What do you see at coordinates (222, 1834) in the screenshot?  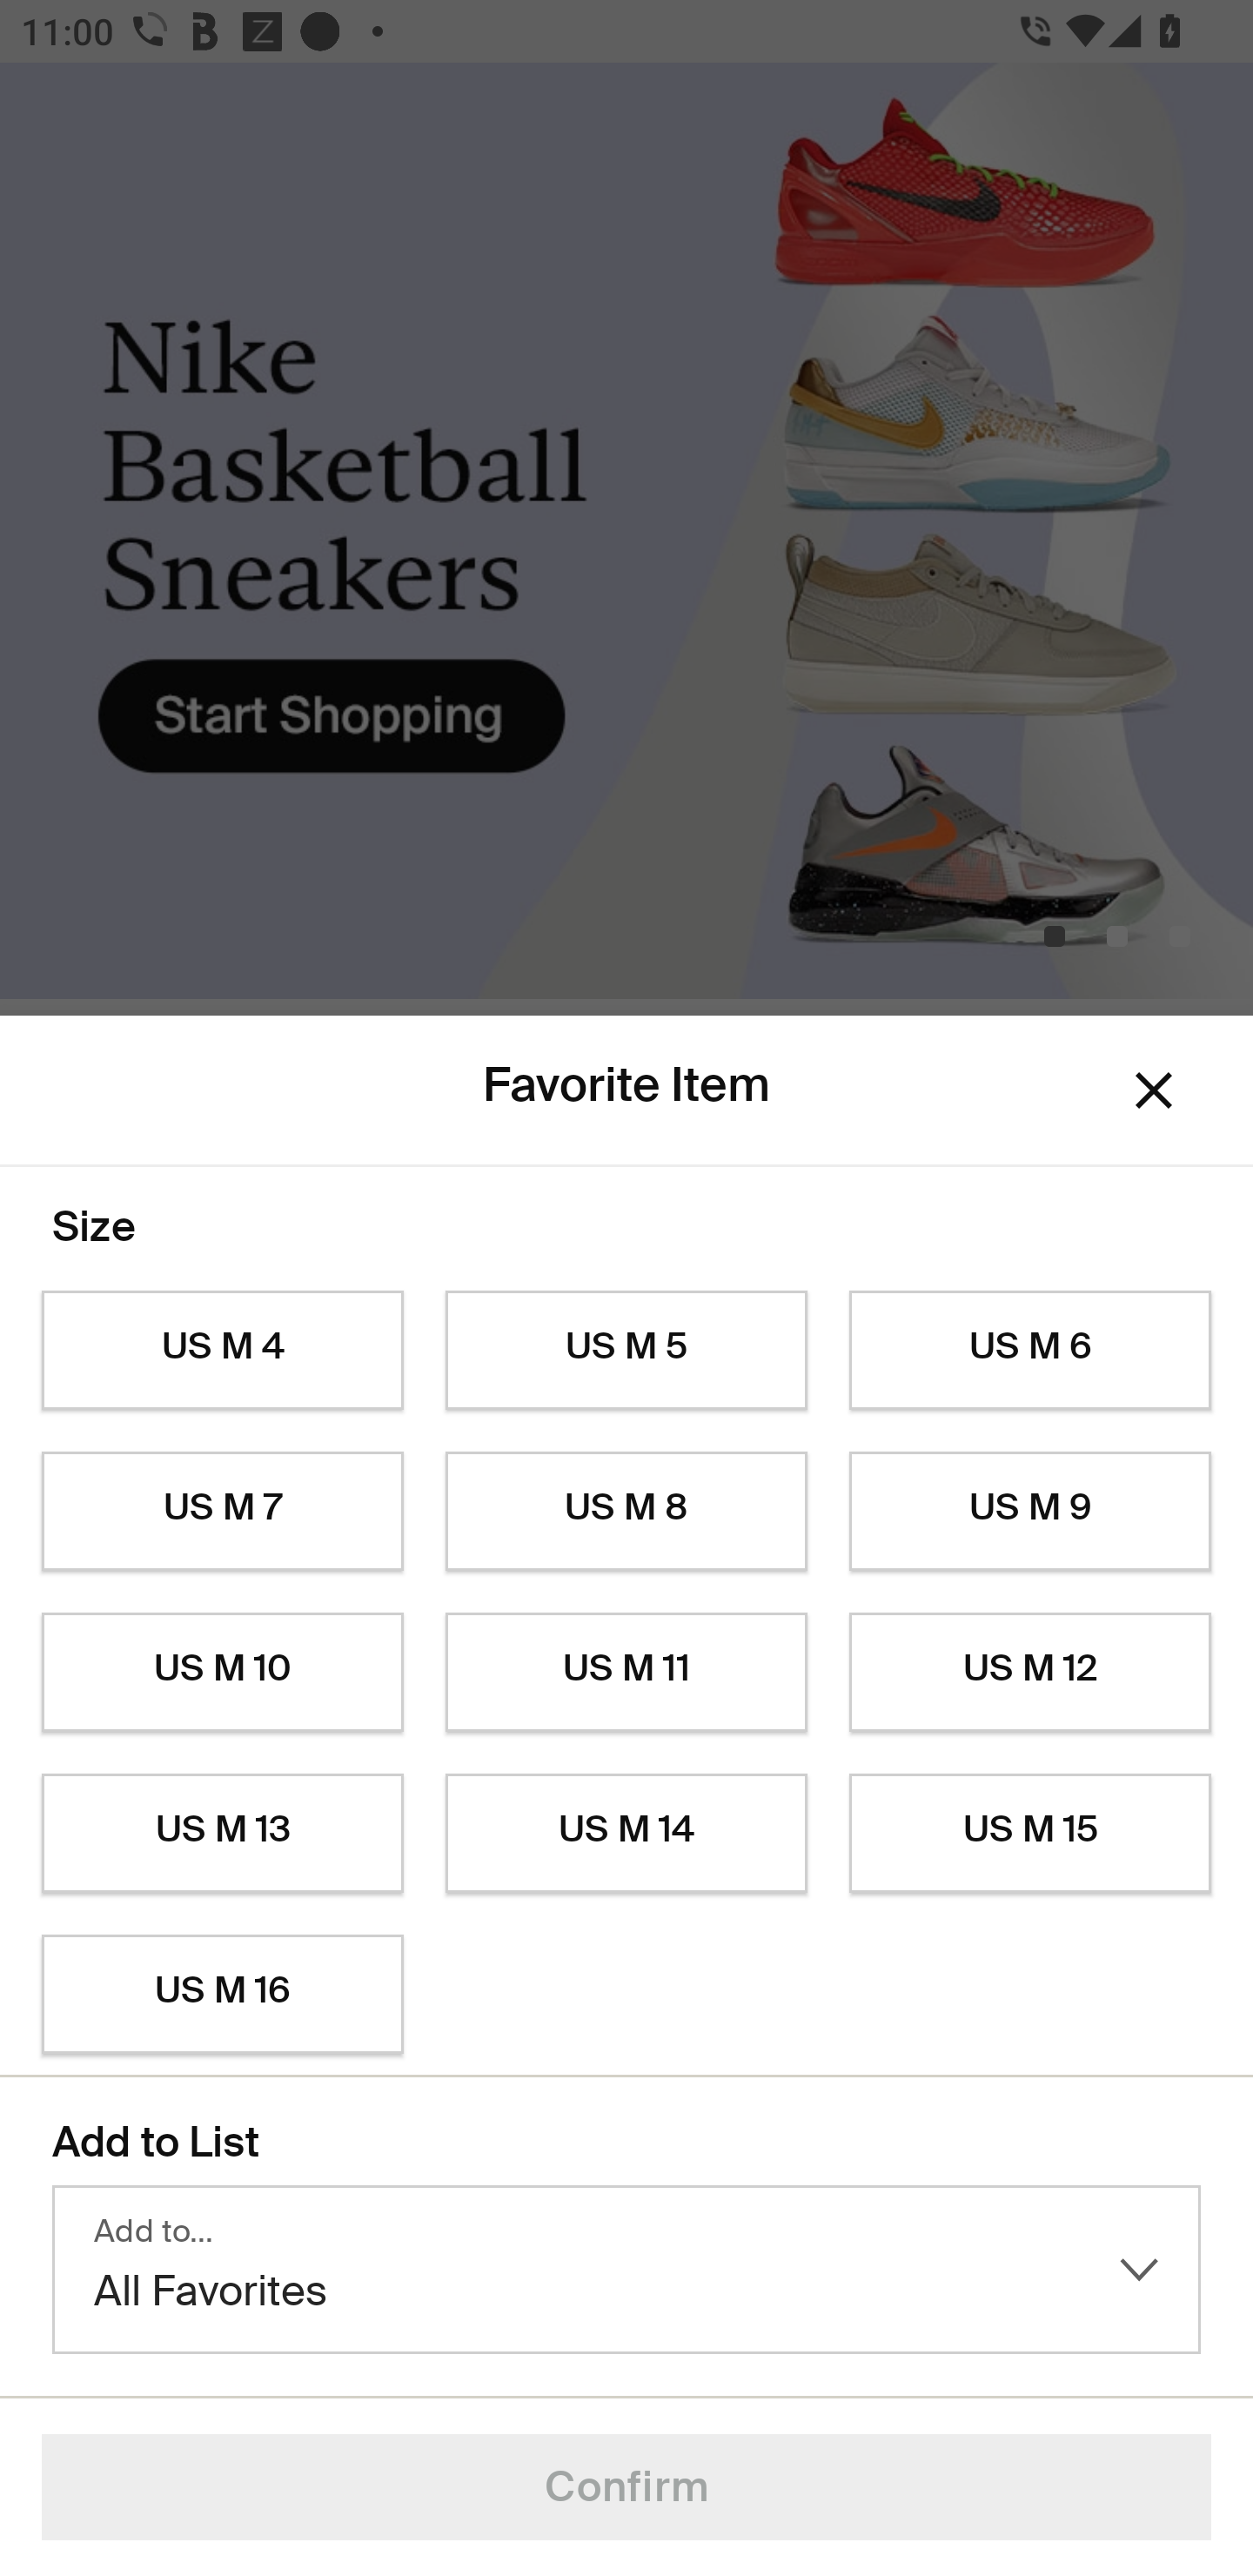 I see `US M 13` at bounding box center [222, 1834].